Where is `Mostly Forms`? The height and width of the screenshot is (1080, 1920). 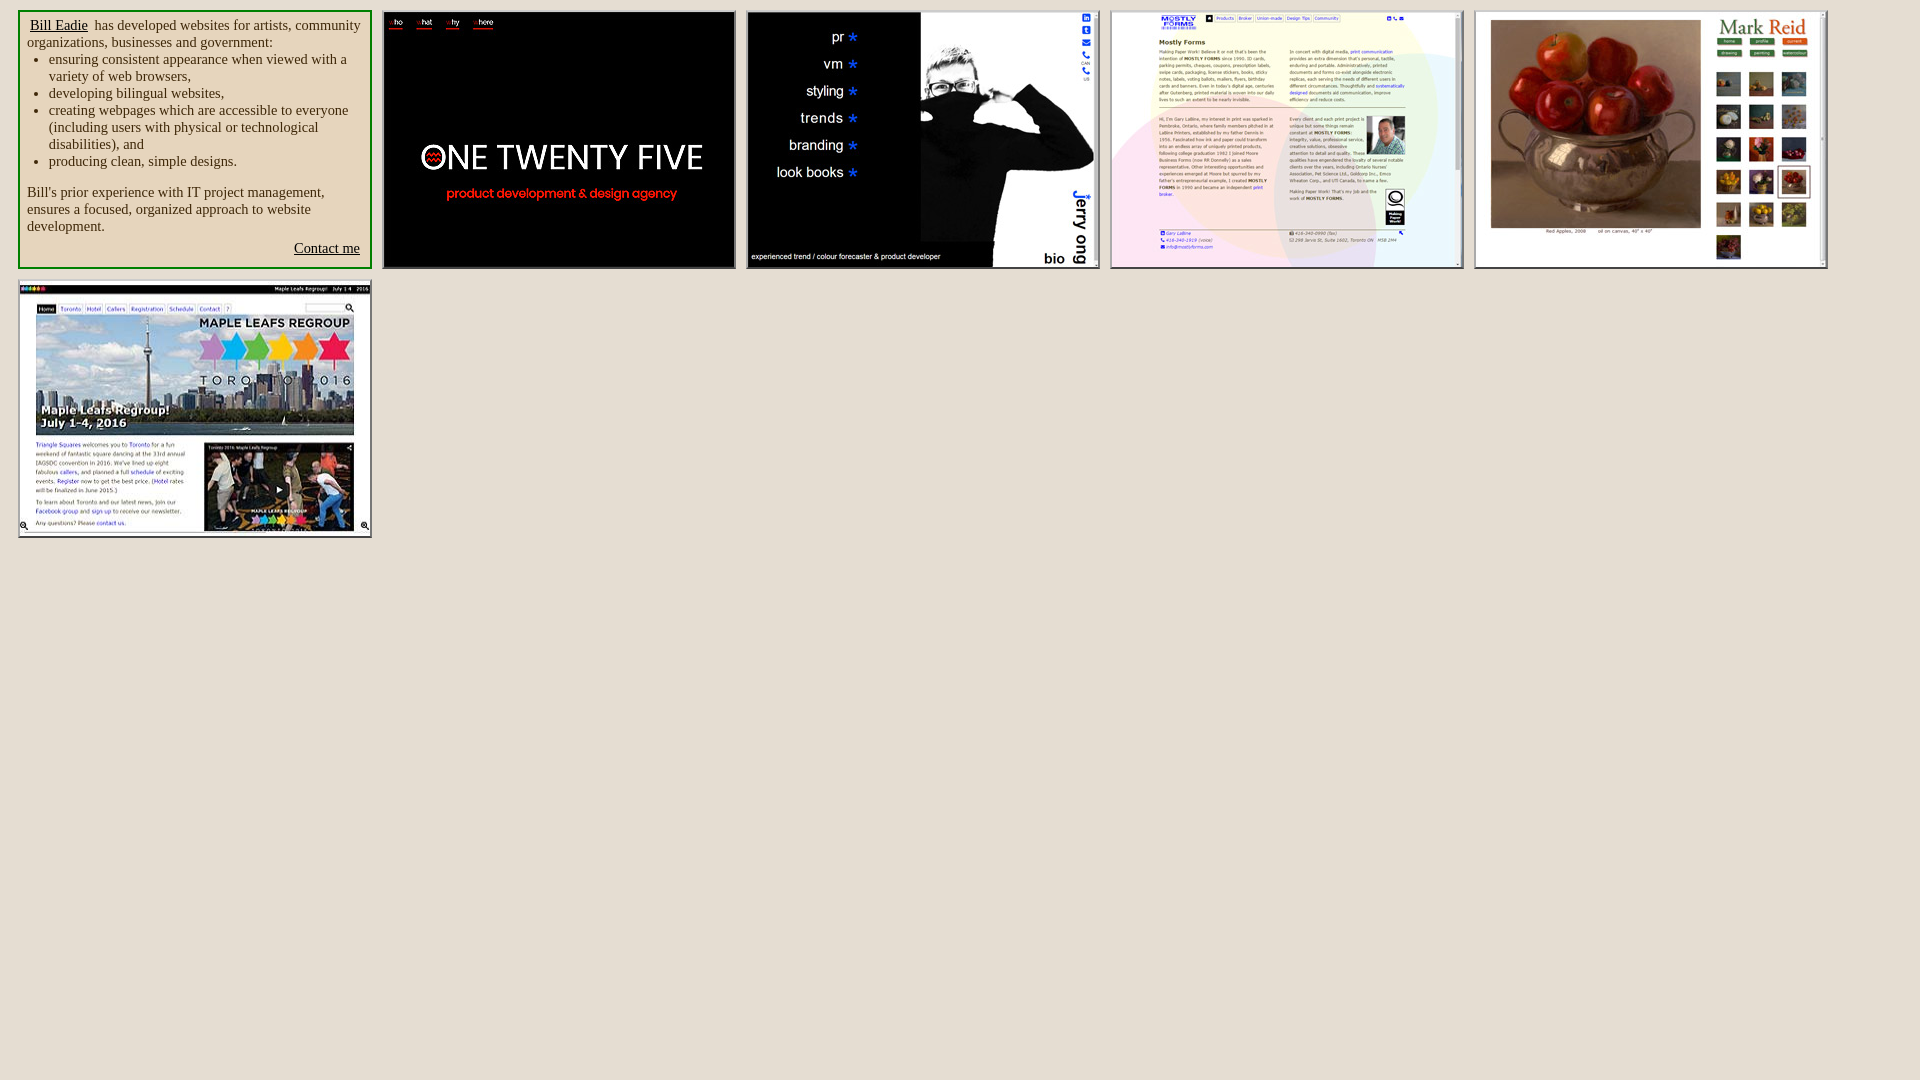 Mostly Forms is located at coordinates (1287, 140).